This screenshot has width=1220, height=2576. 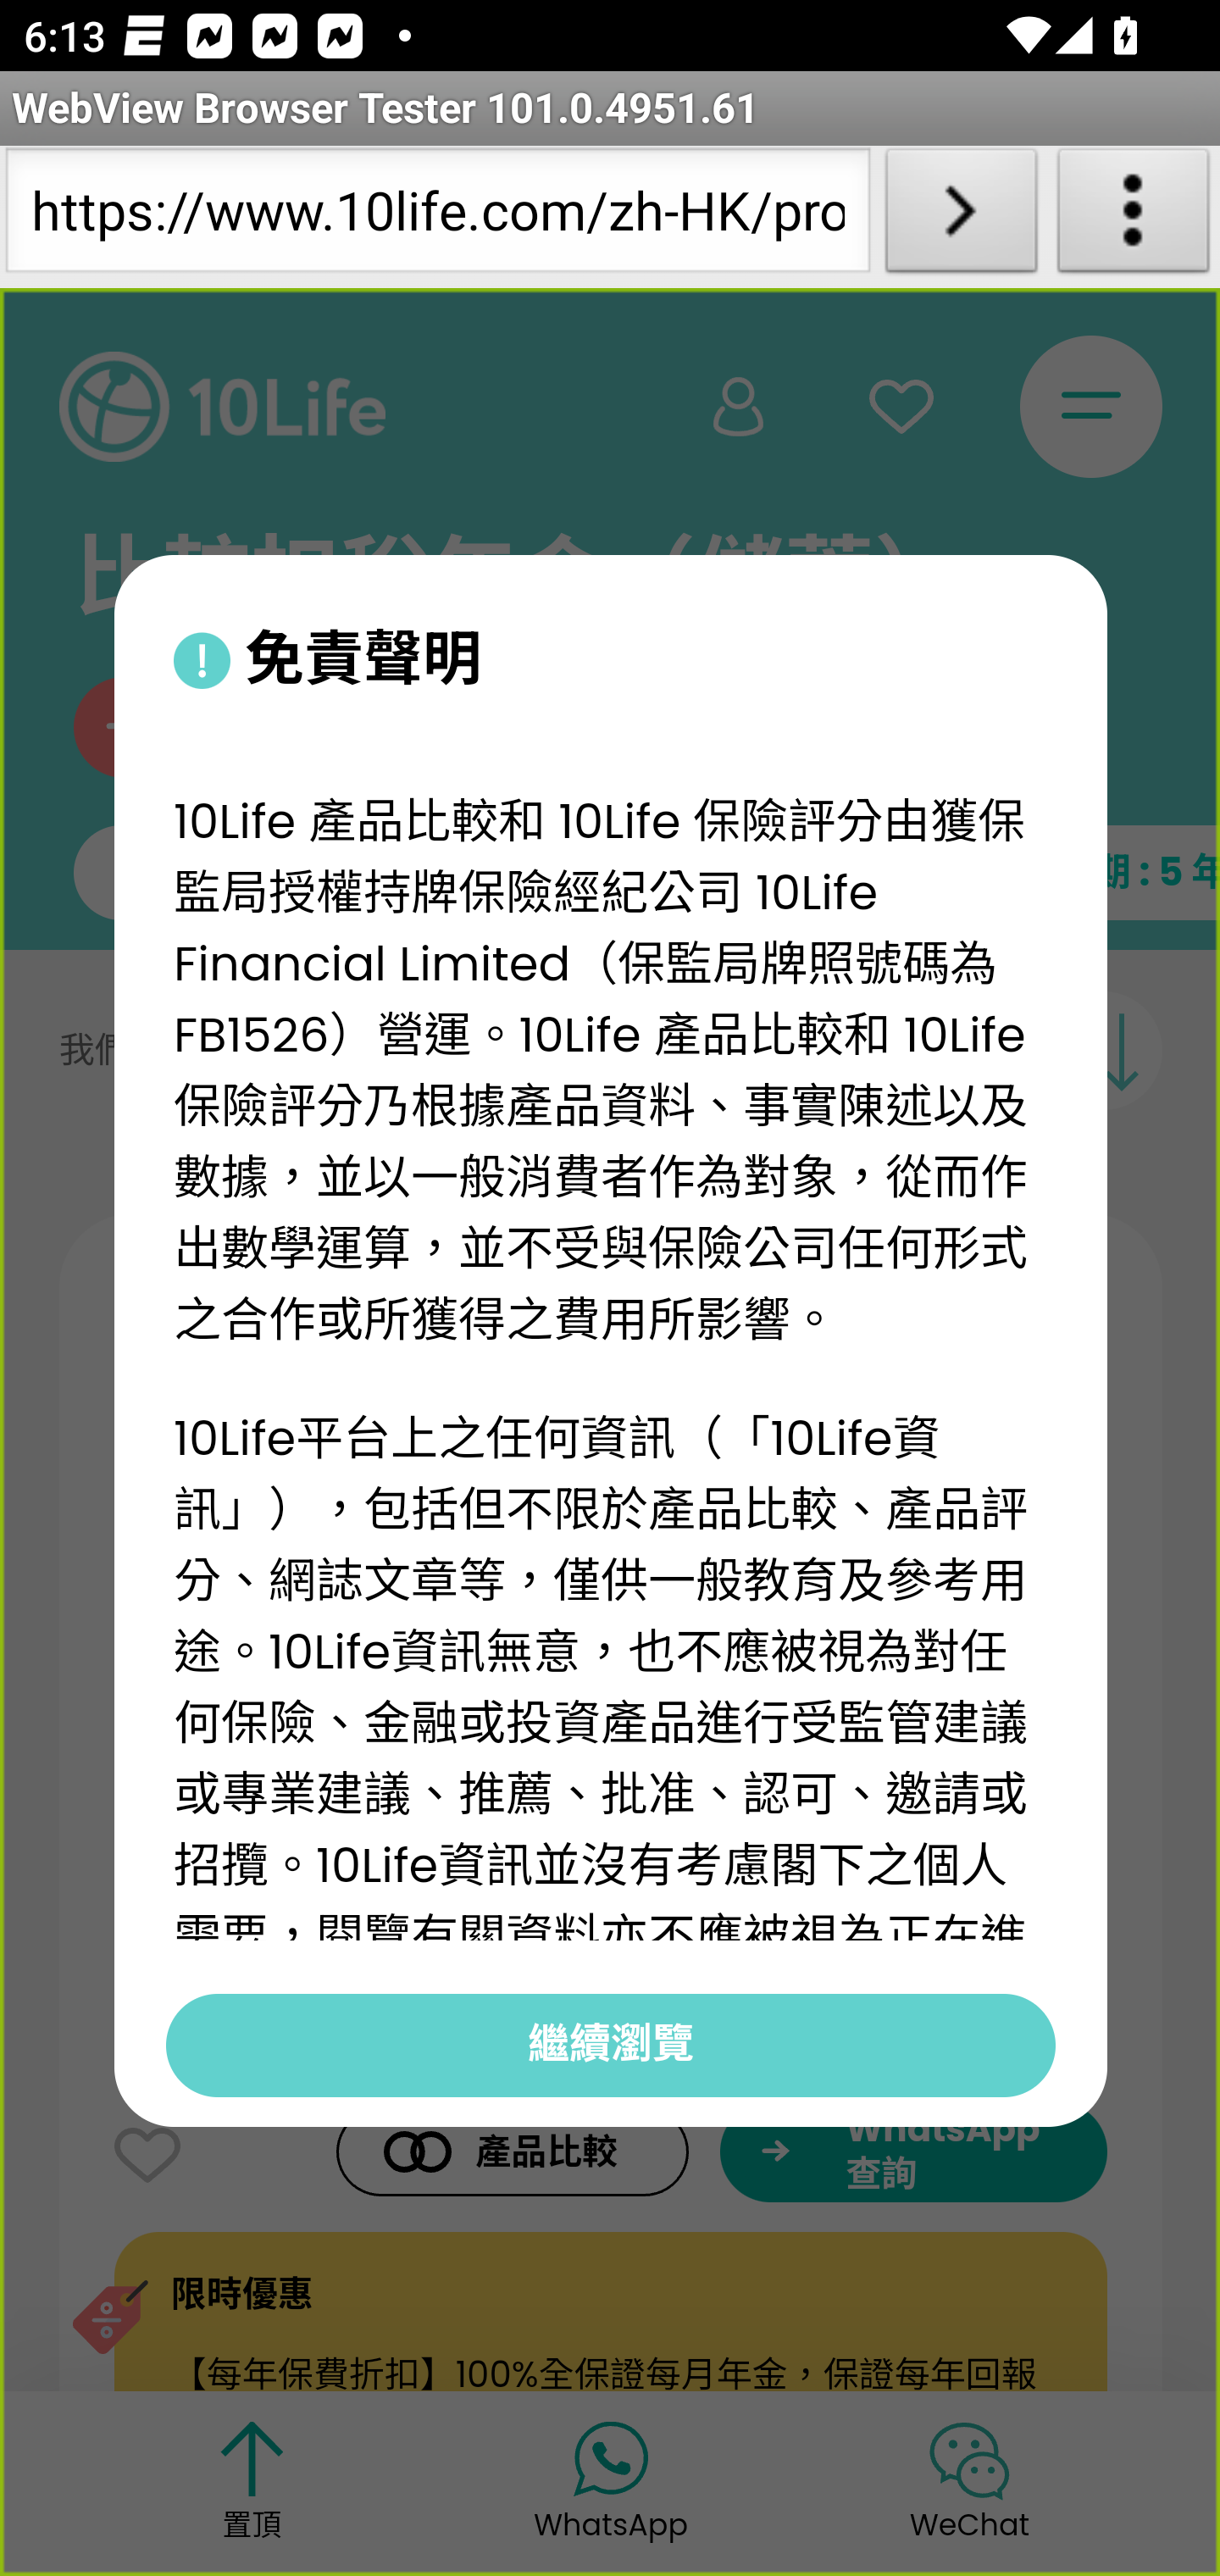 What do you see at coordinates (1134, 217) in the screenshot?
I see `About WebView` at bounding box center [1134, 217].